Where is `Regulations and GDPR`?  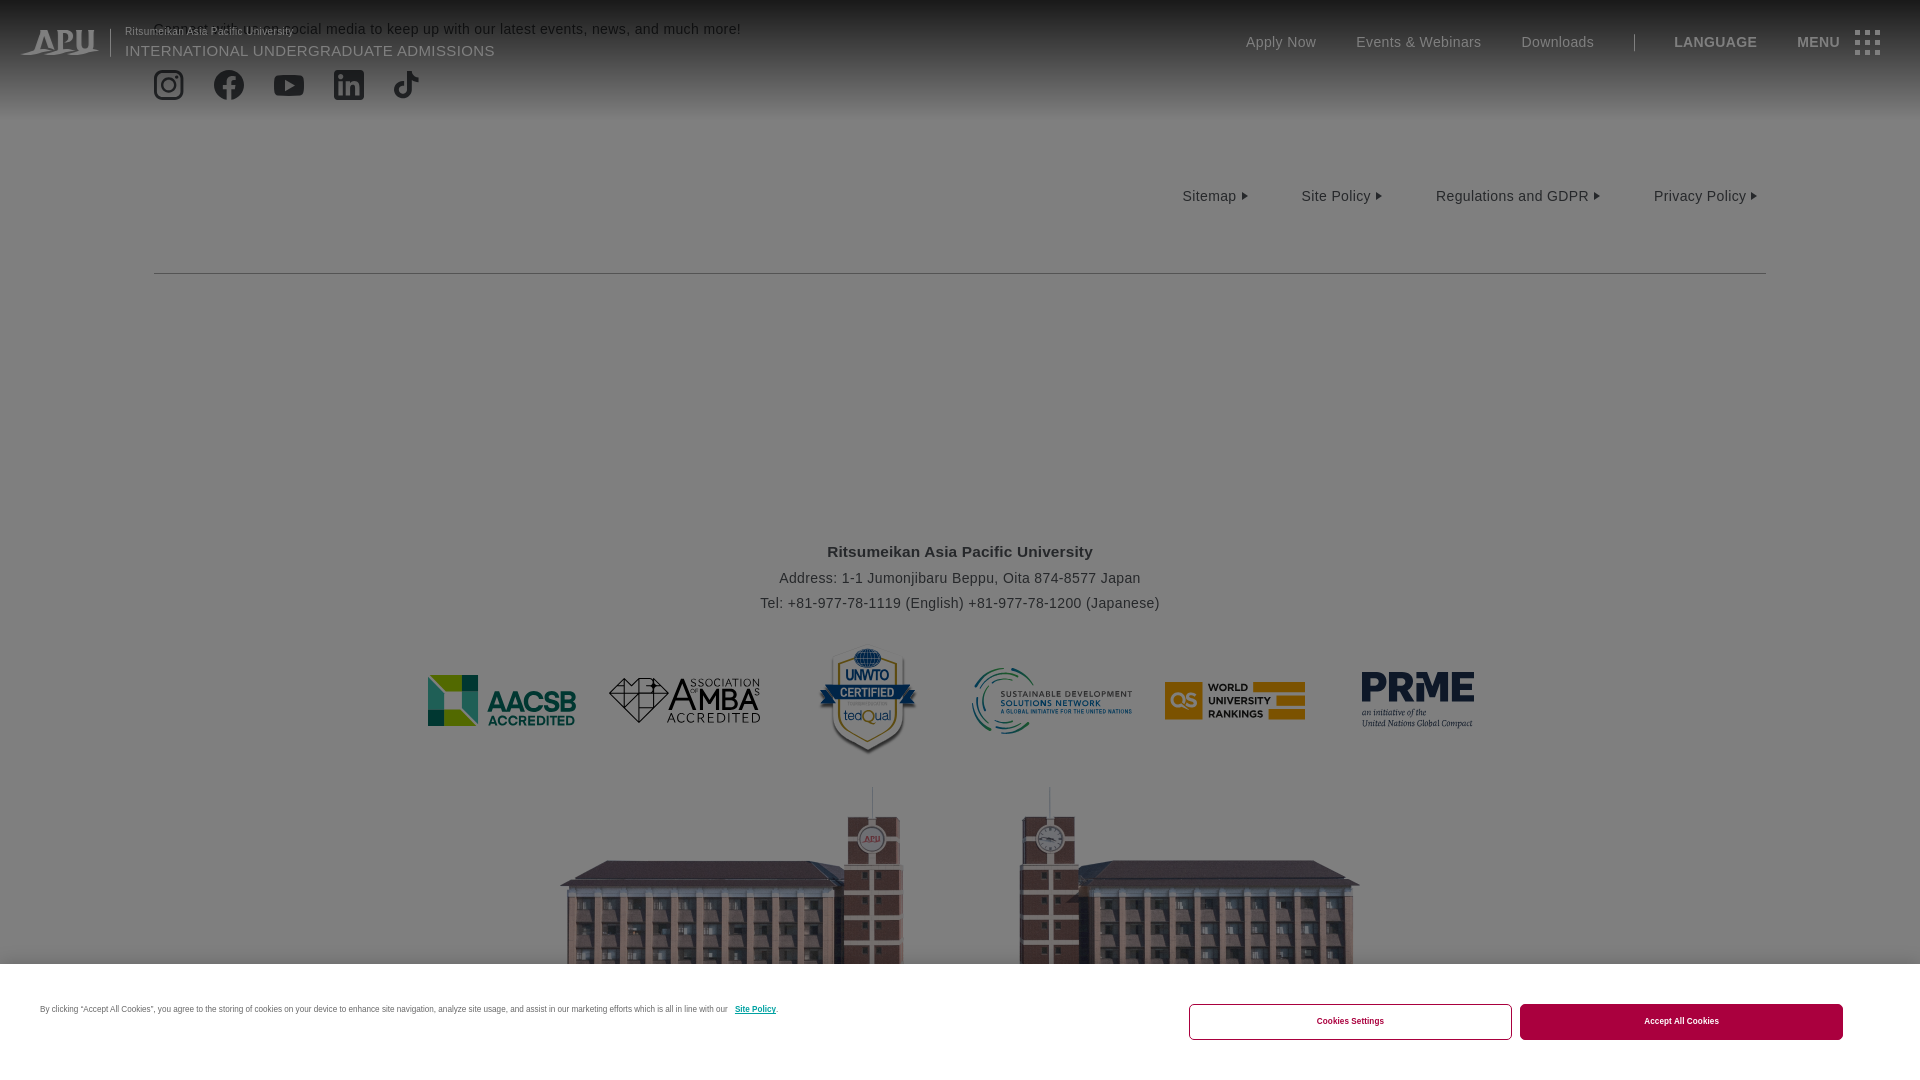 Regulations and GDPR is located at coordinates (1519, 196).